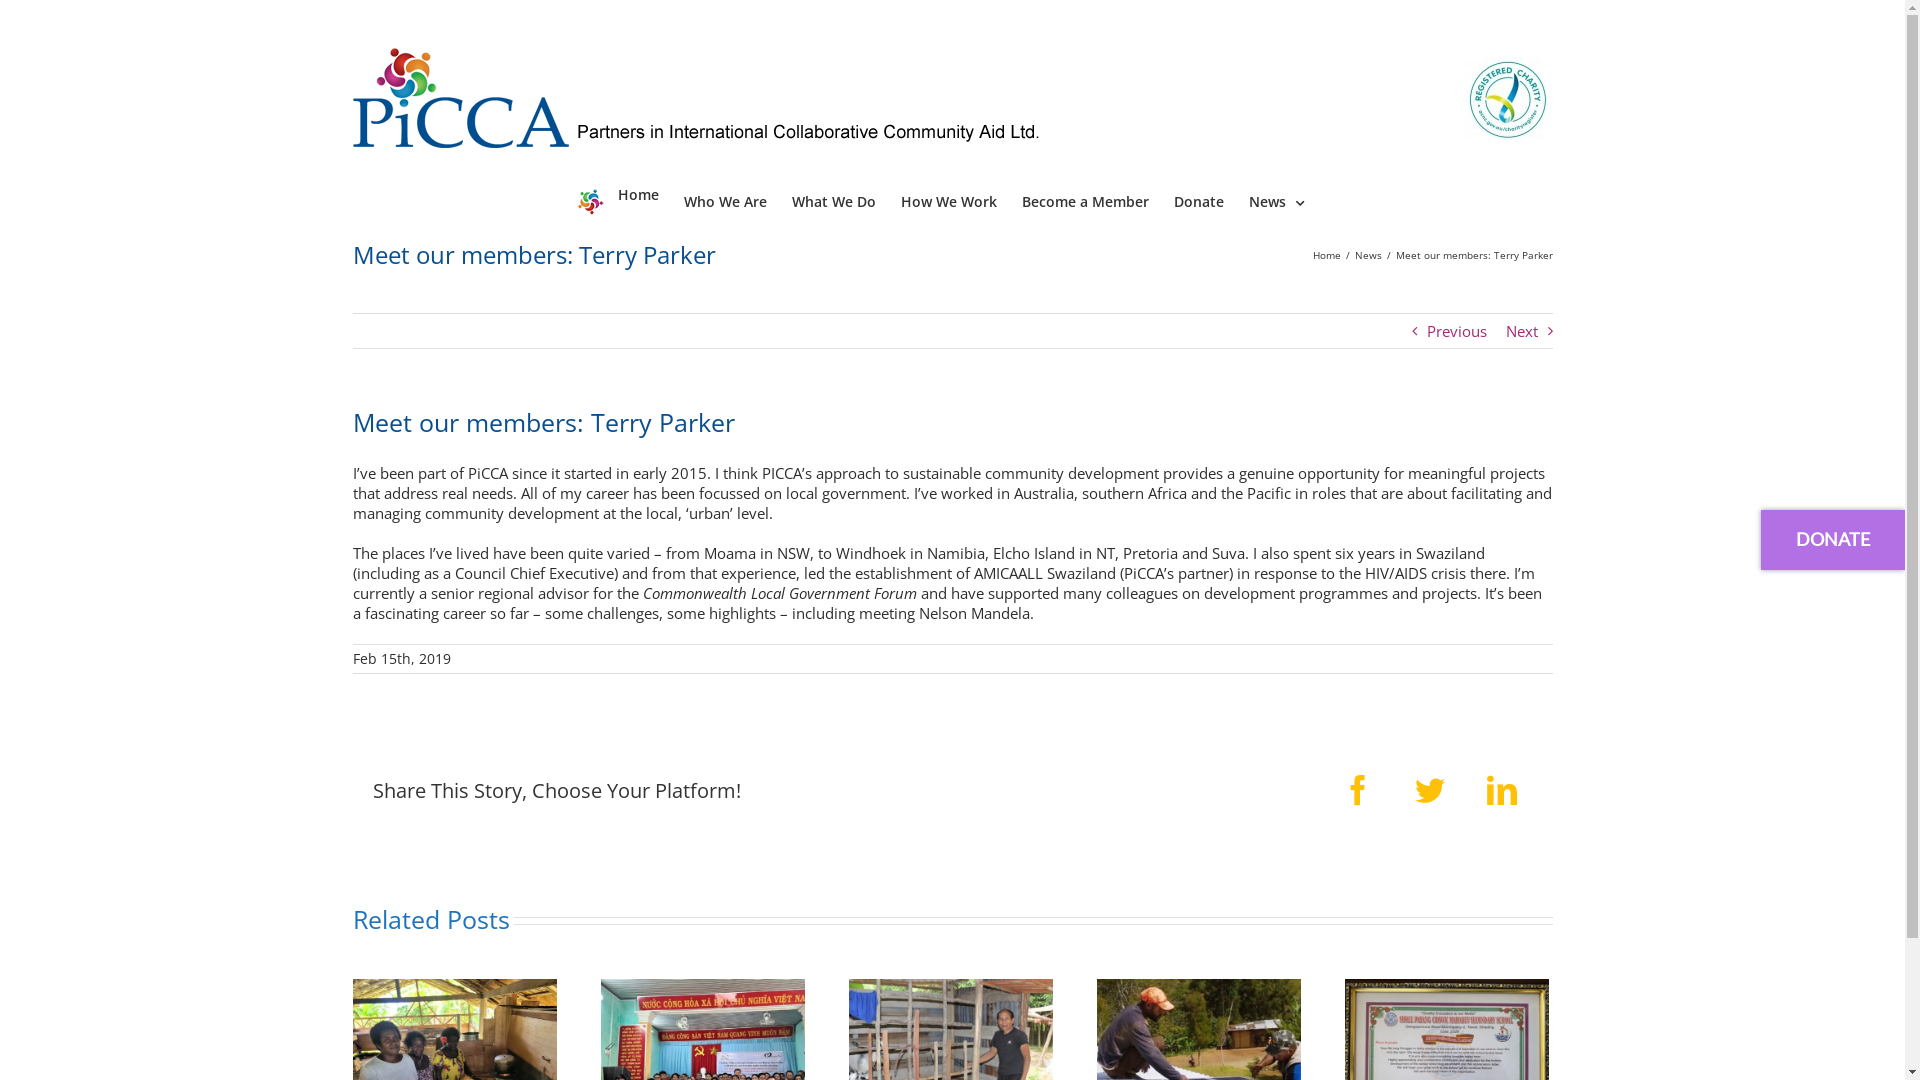  What do you see at coordinates (1326, 255) in the screenshot?
I see `Home` at bounding box center [1326, 255].